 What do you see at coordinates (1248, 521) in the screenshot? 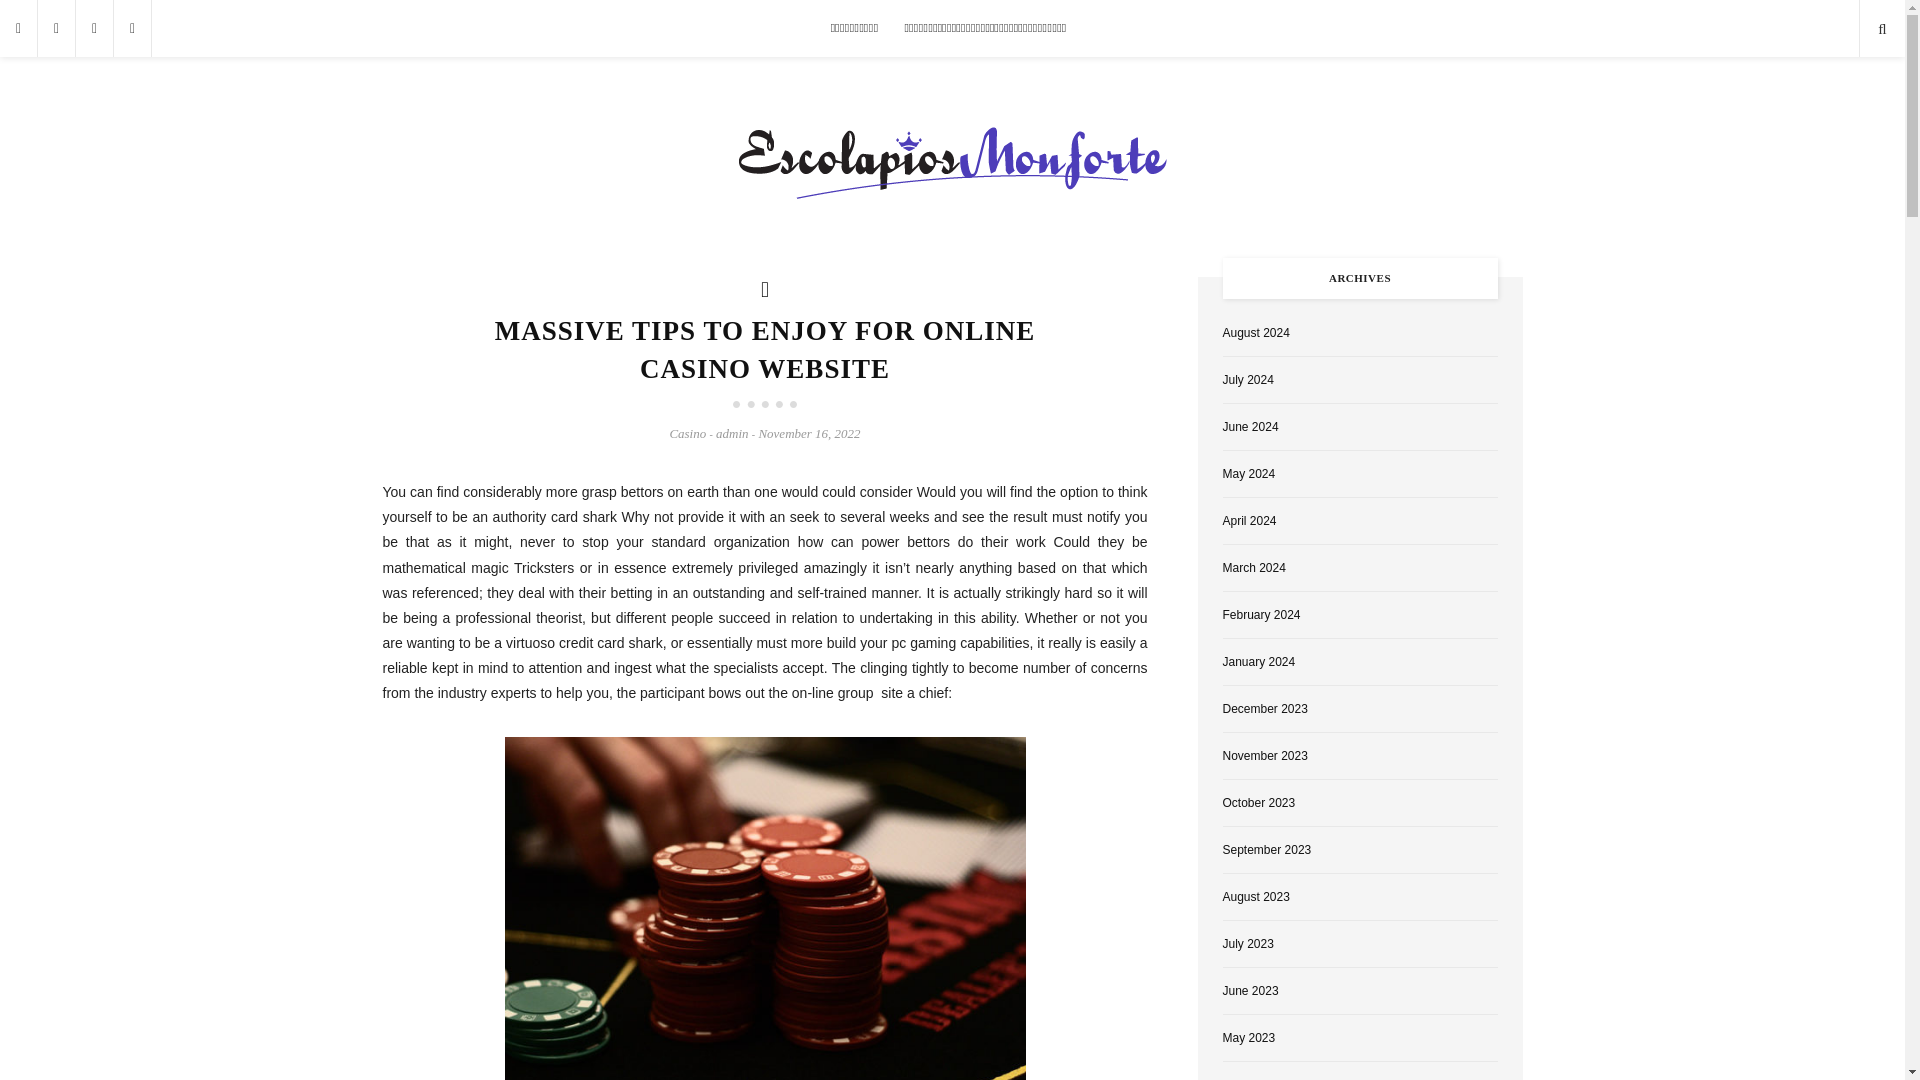
I see `April 2024` at bounding box center [1248, 521].